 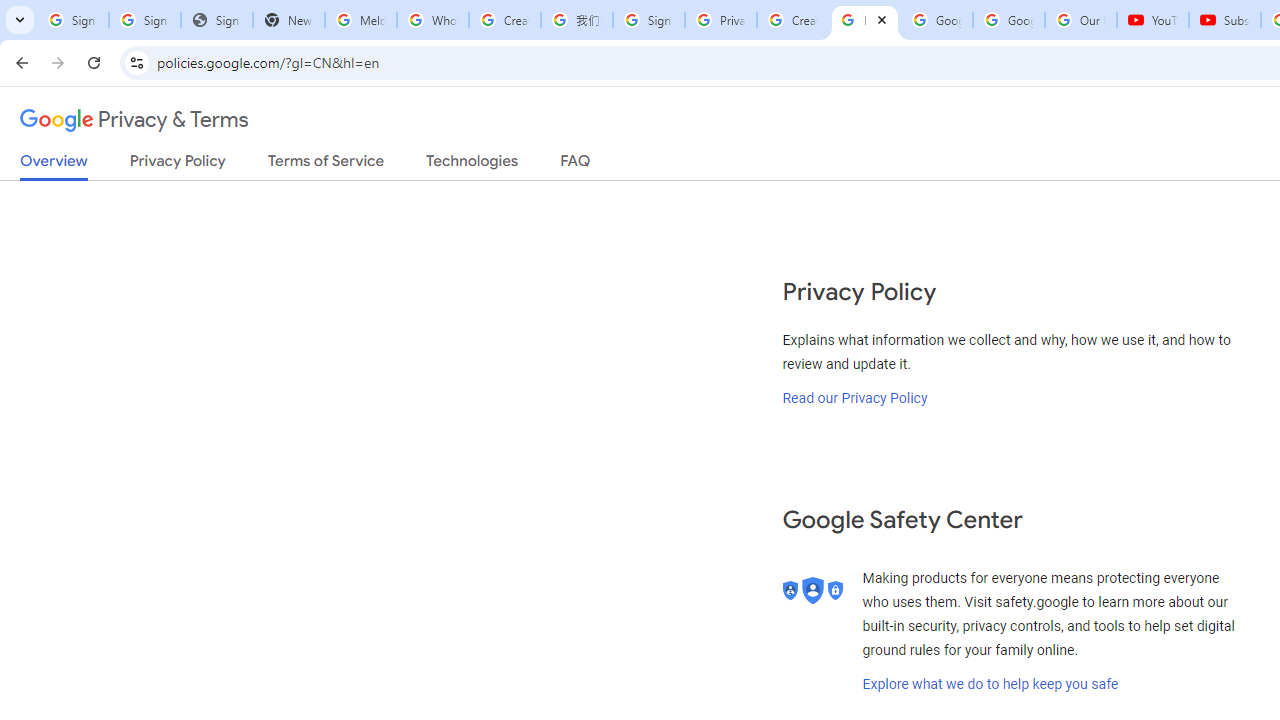 I want to click on View site information, so click(x=136, y=62).